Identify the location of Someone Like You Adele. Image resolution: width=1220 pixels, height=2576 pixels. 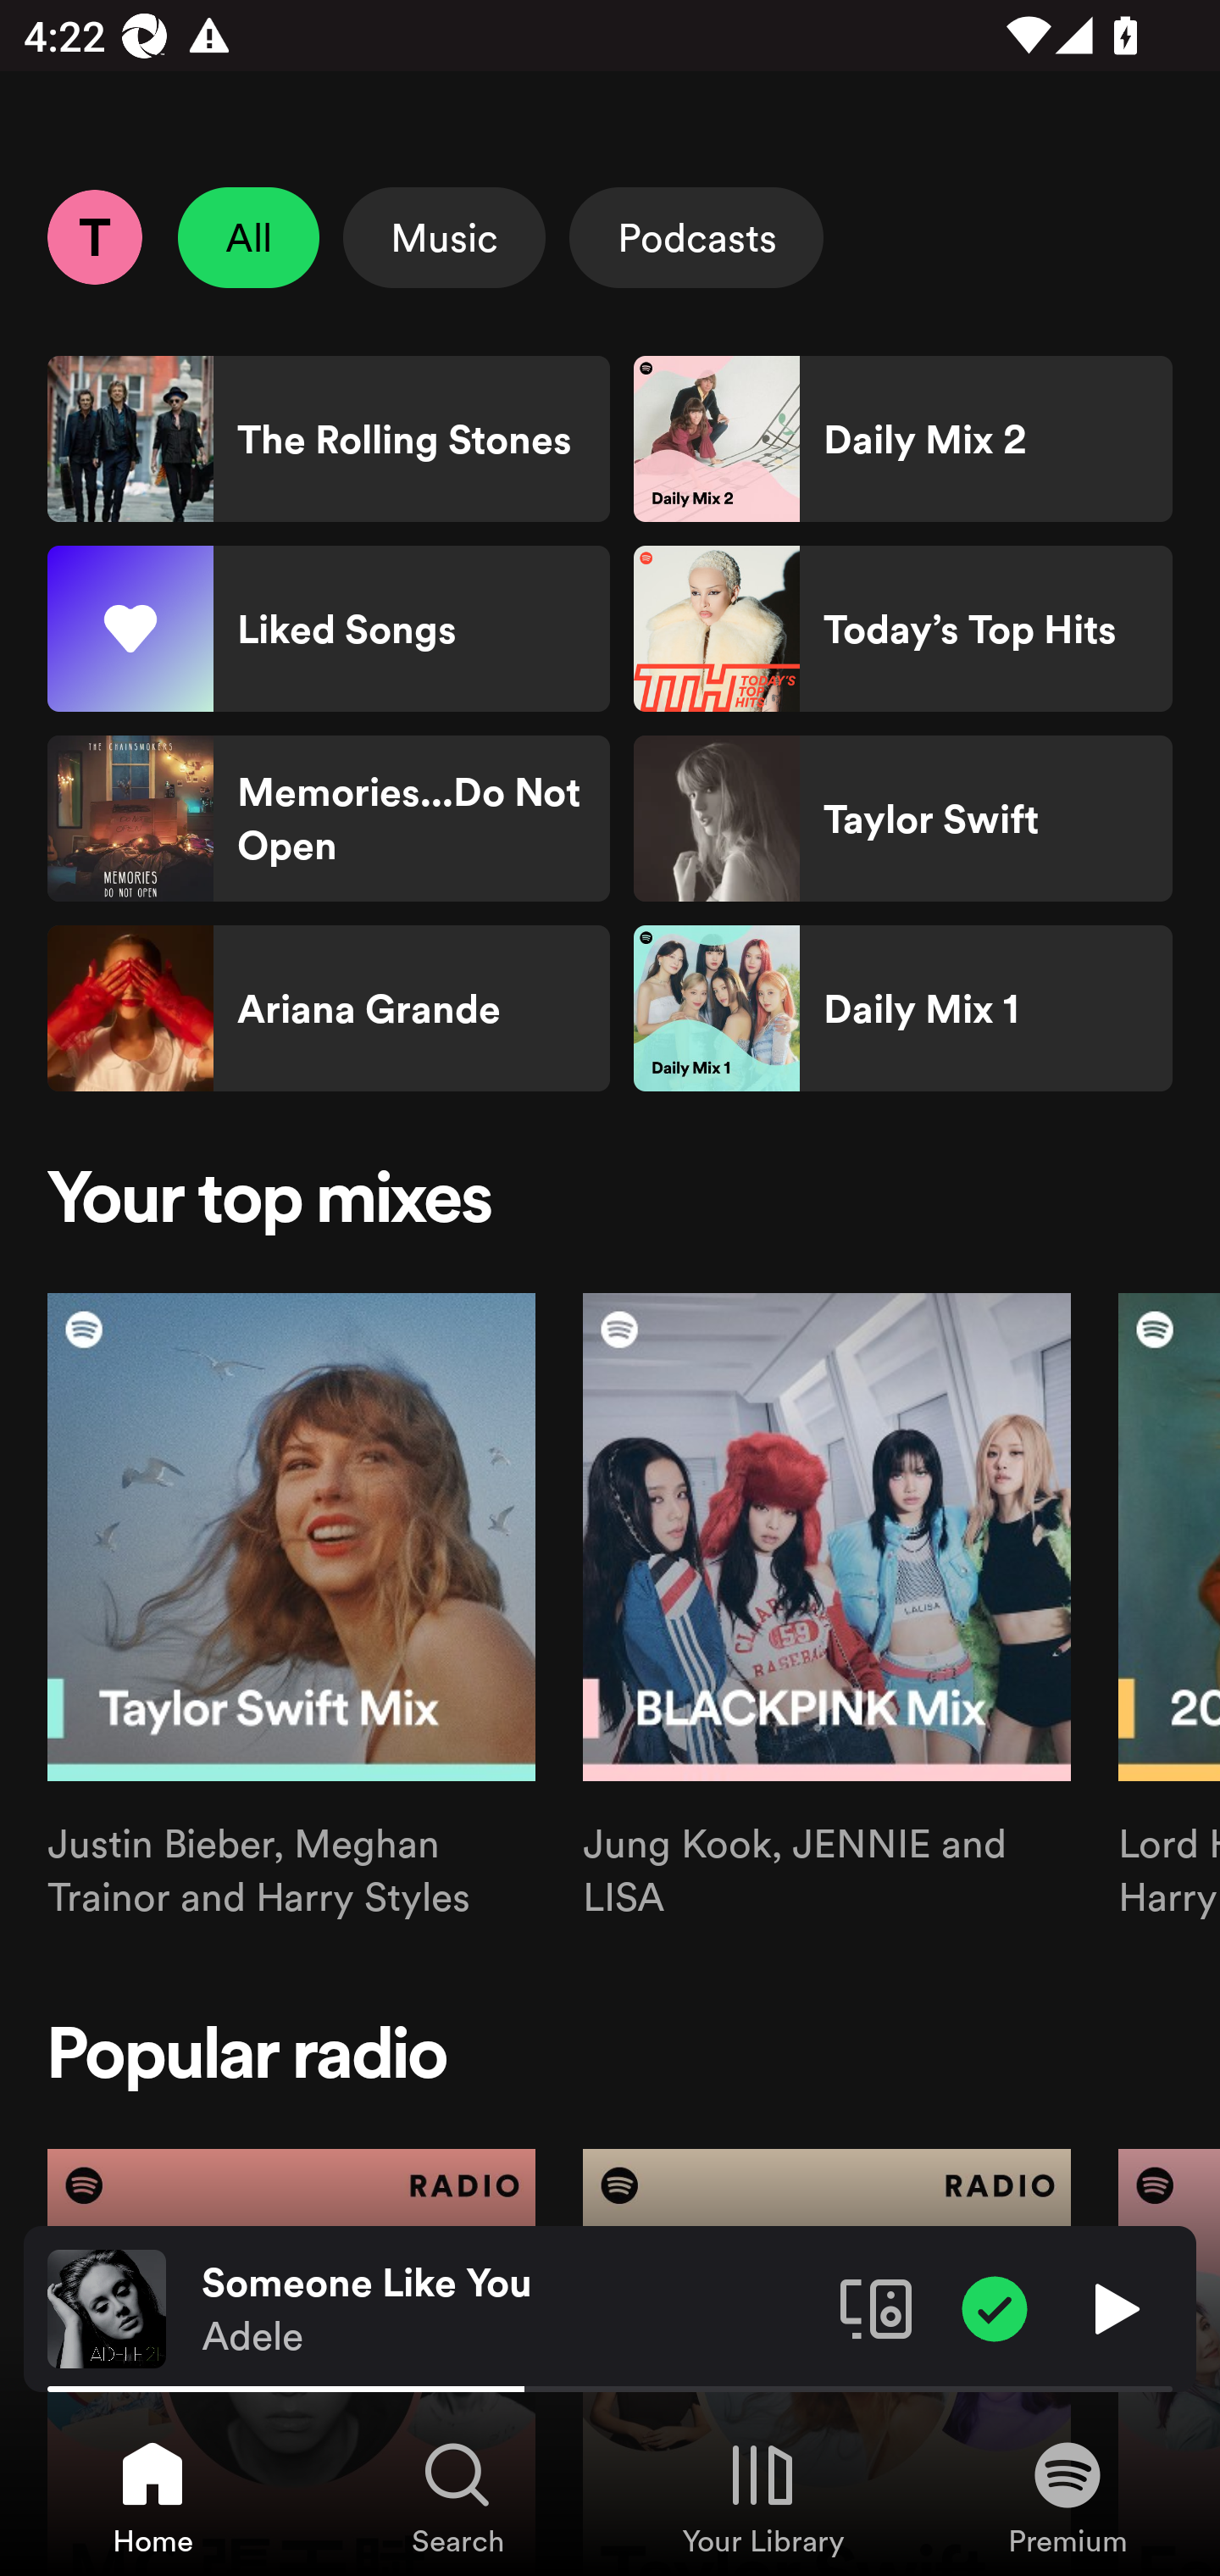
(508, 2309).